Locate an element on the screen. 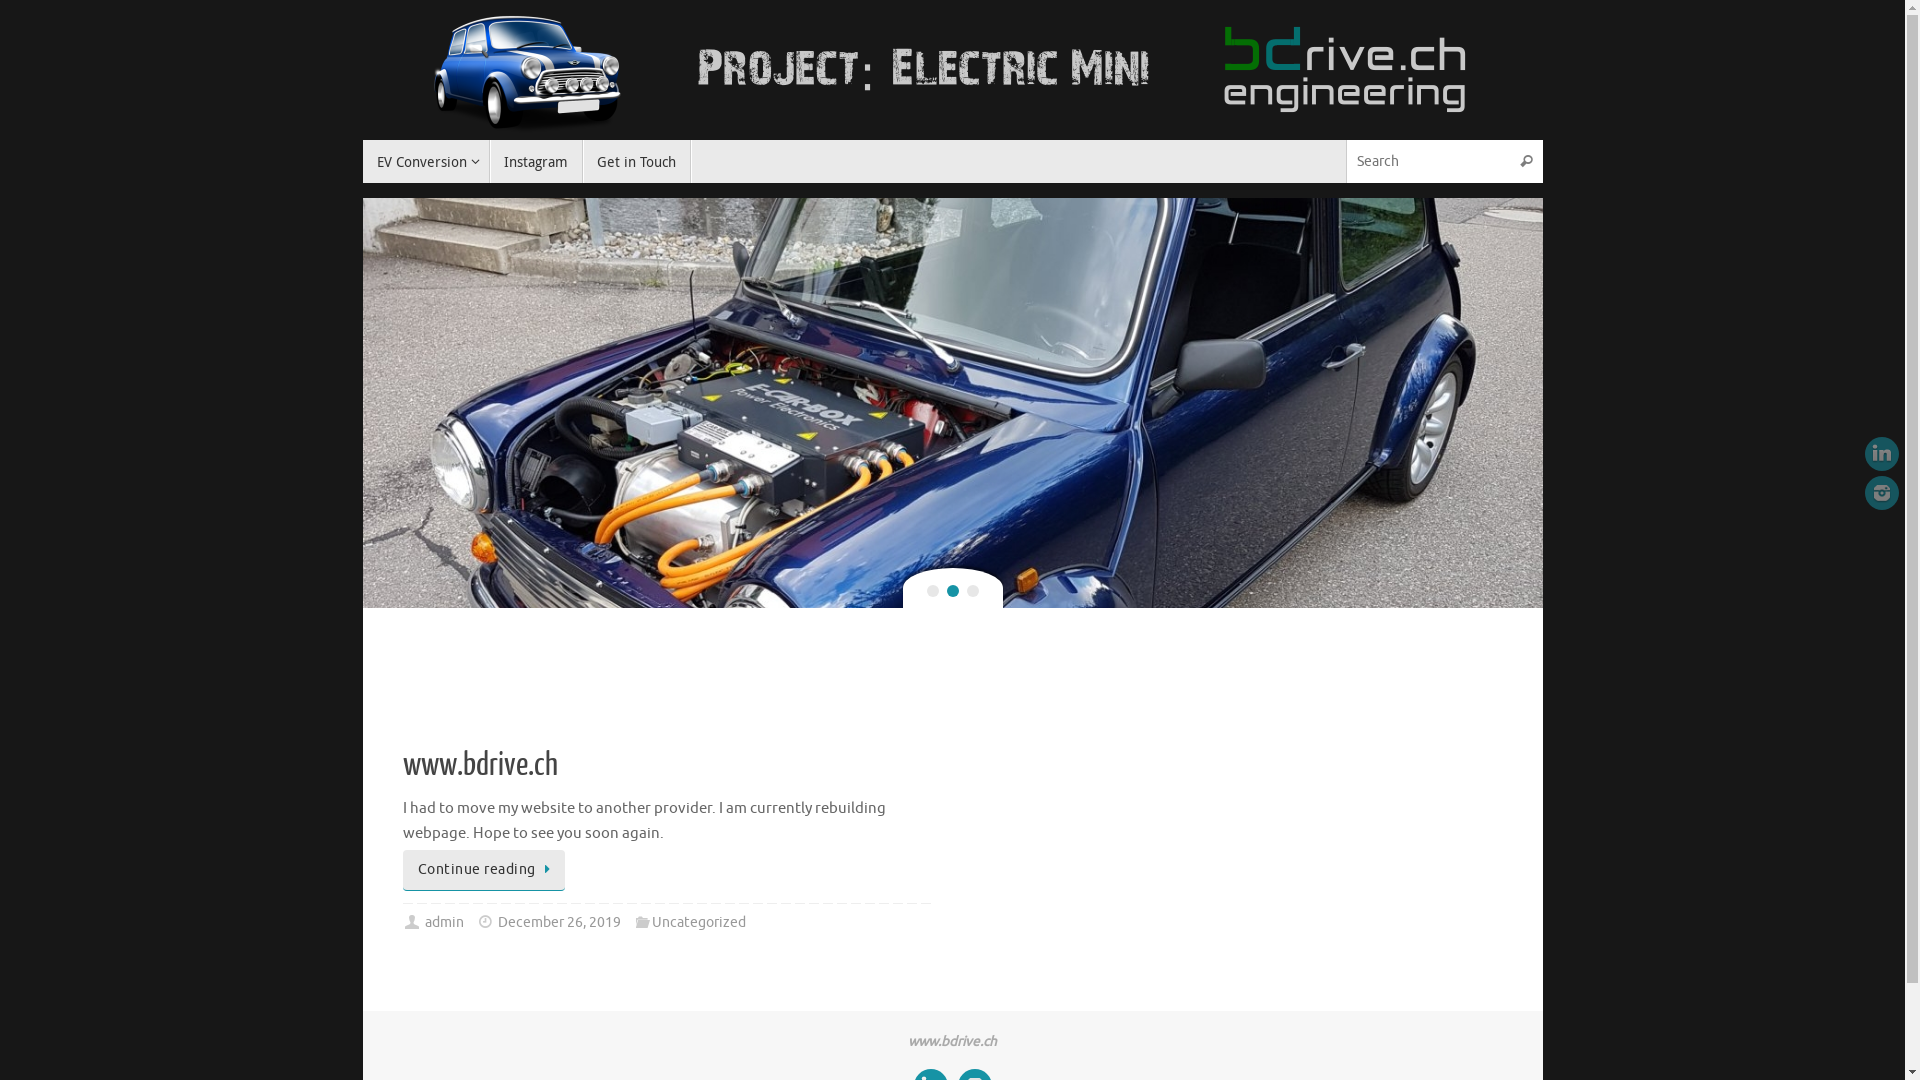 The image size is (1920, 1080). www.bdrive.ch is located at coordinates (480, 765).